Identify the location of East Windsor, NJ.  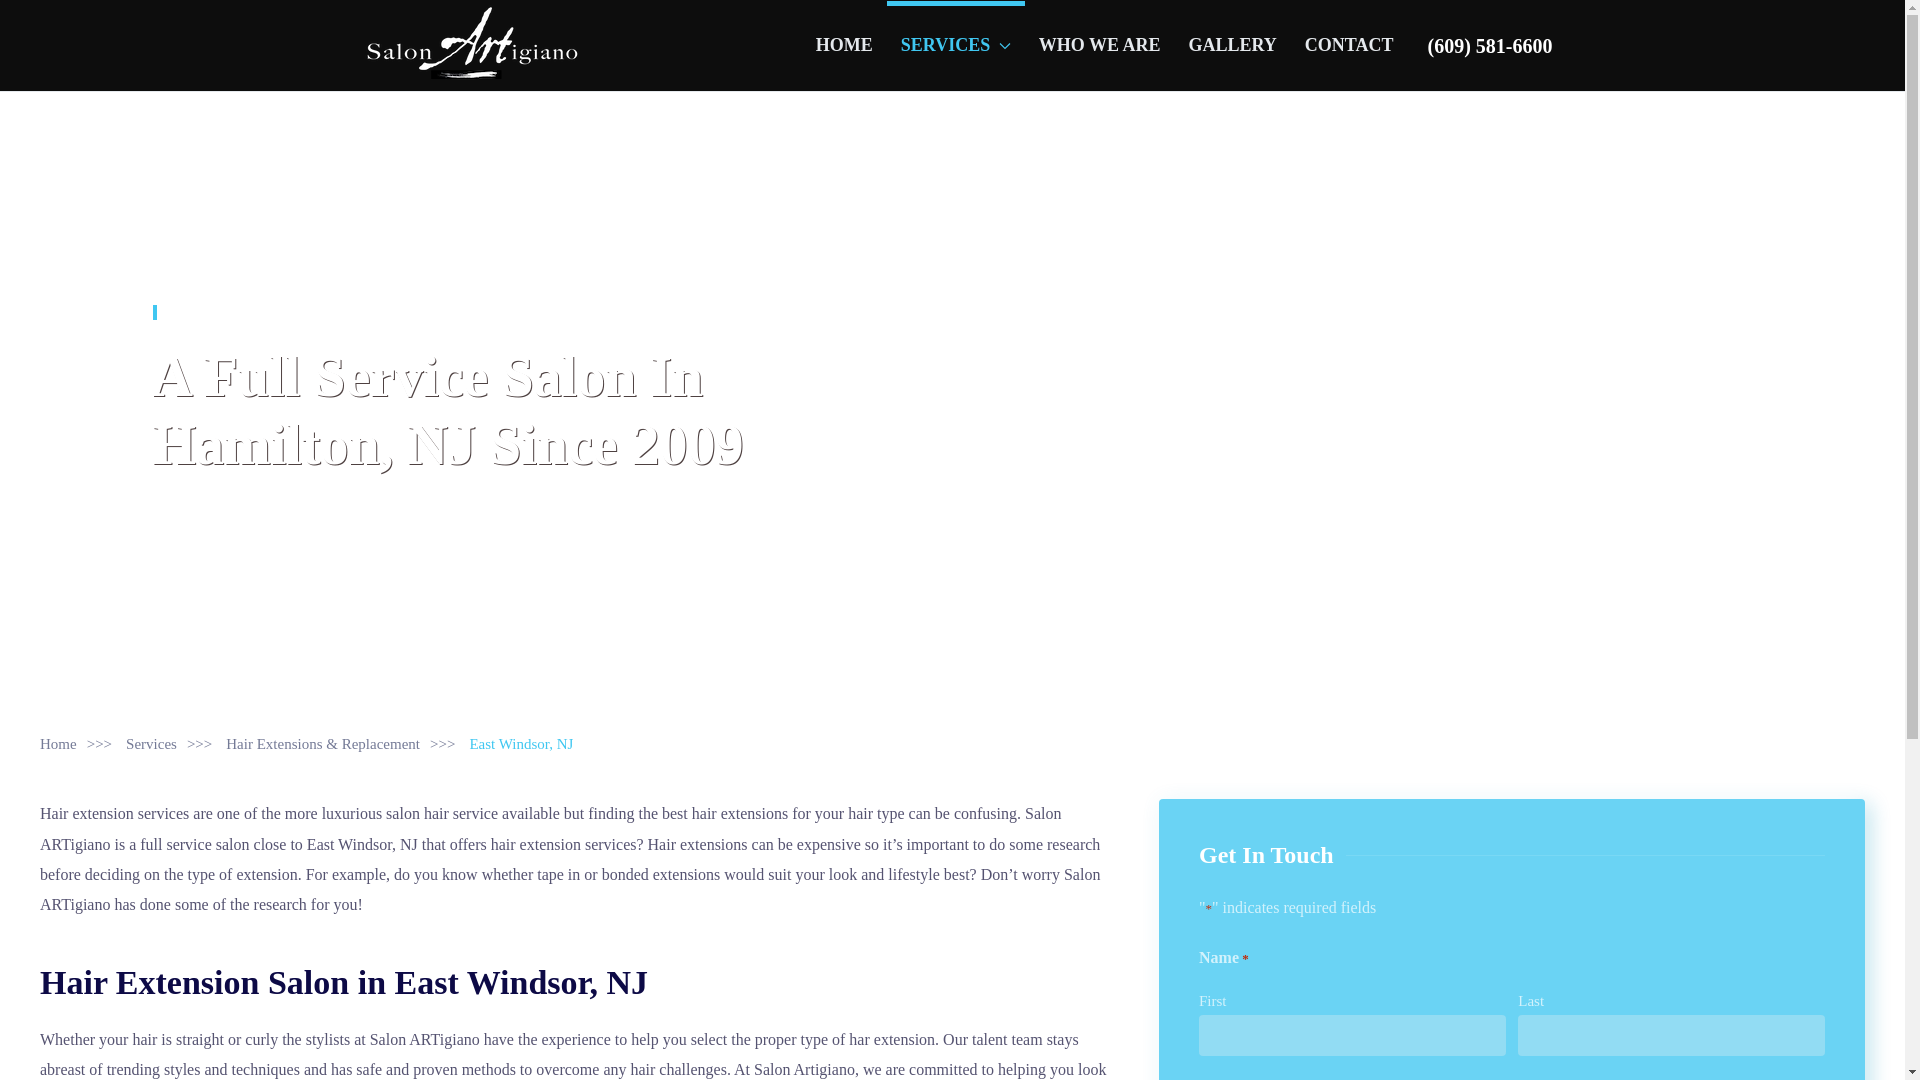
(228, 312).